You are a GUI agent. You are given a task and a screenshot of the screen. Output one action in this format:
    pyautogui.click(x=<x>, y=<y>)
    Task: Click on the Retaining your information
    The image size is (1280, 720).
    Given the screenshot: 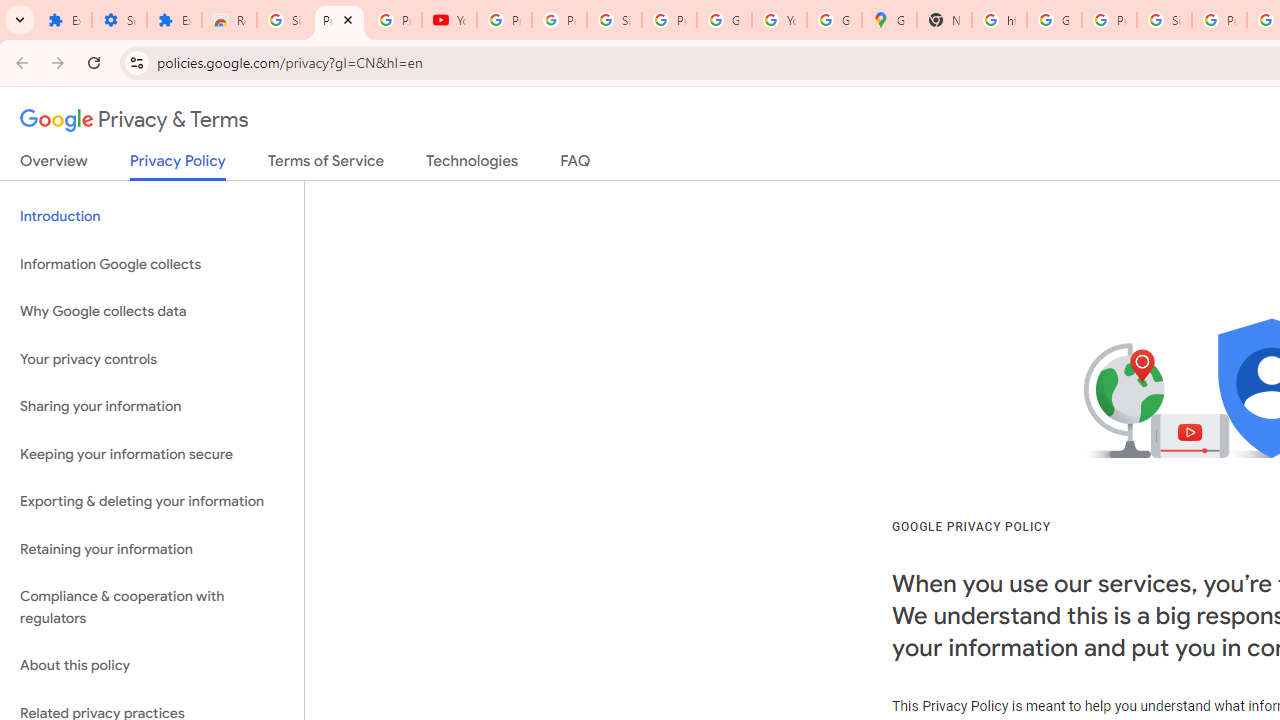 What is the action you would take?
    pyautogui.click(x=152, y=548)
    